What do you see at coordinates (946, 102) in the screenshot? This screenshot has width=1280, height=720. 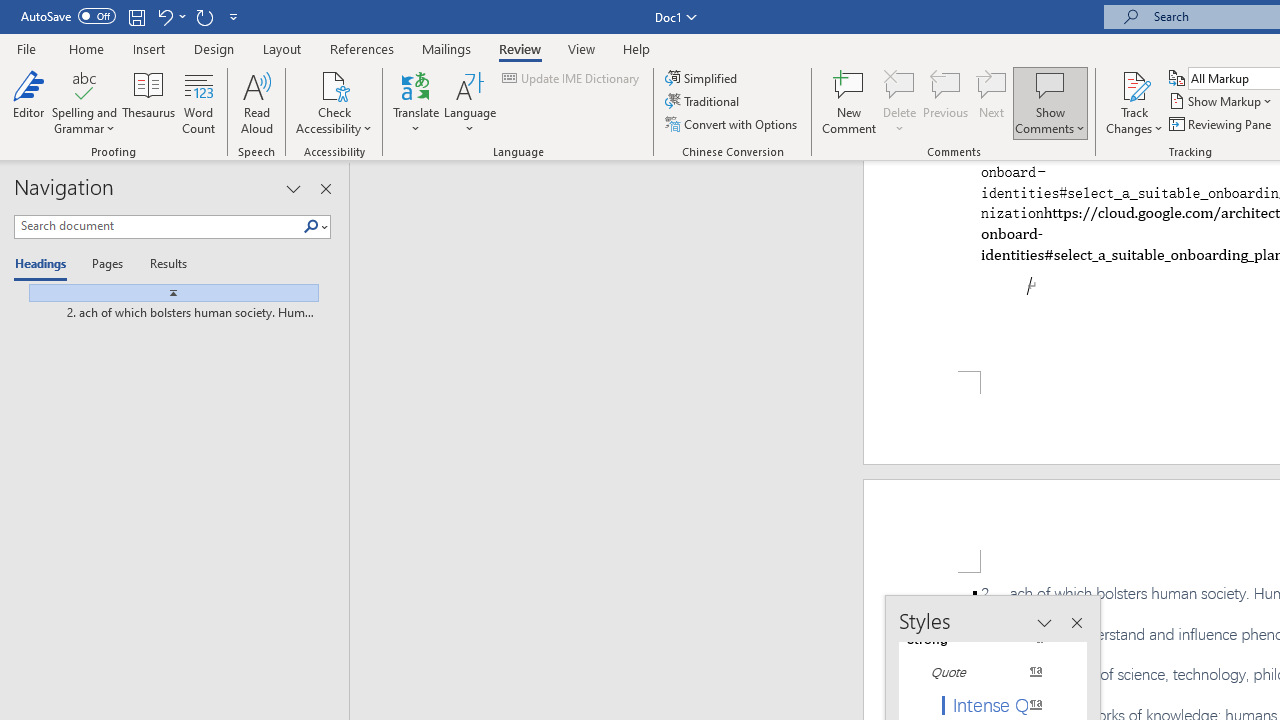 I see `Previous` at bounding box center [946, 102].